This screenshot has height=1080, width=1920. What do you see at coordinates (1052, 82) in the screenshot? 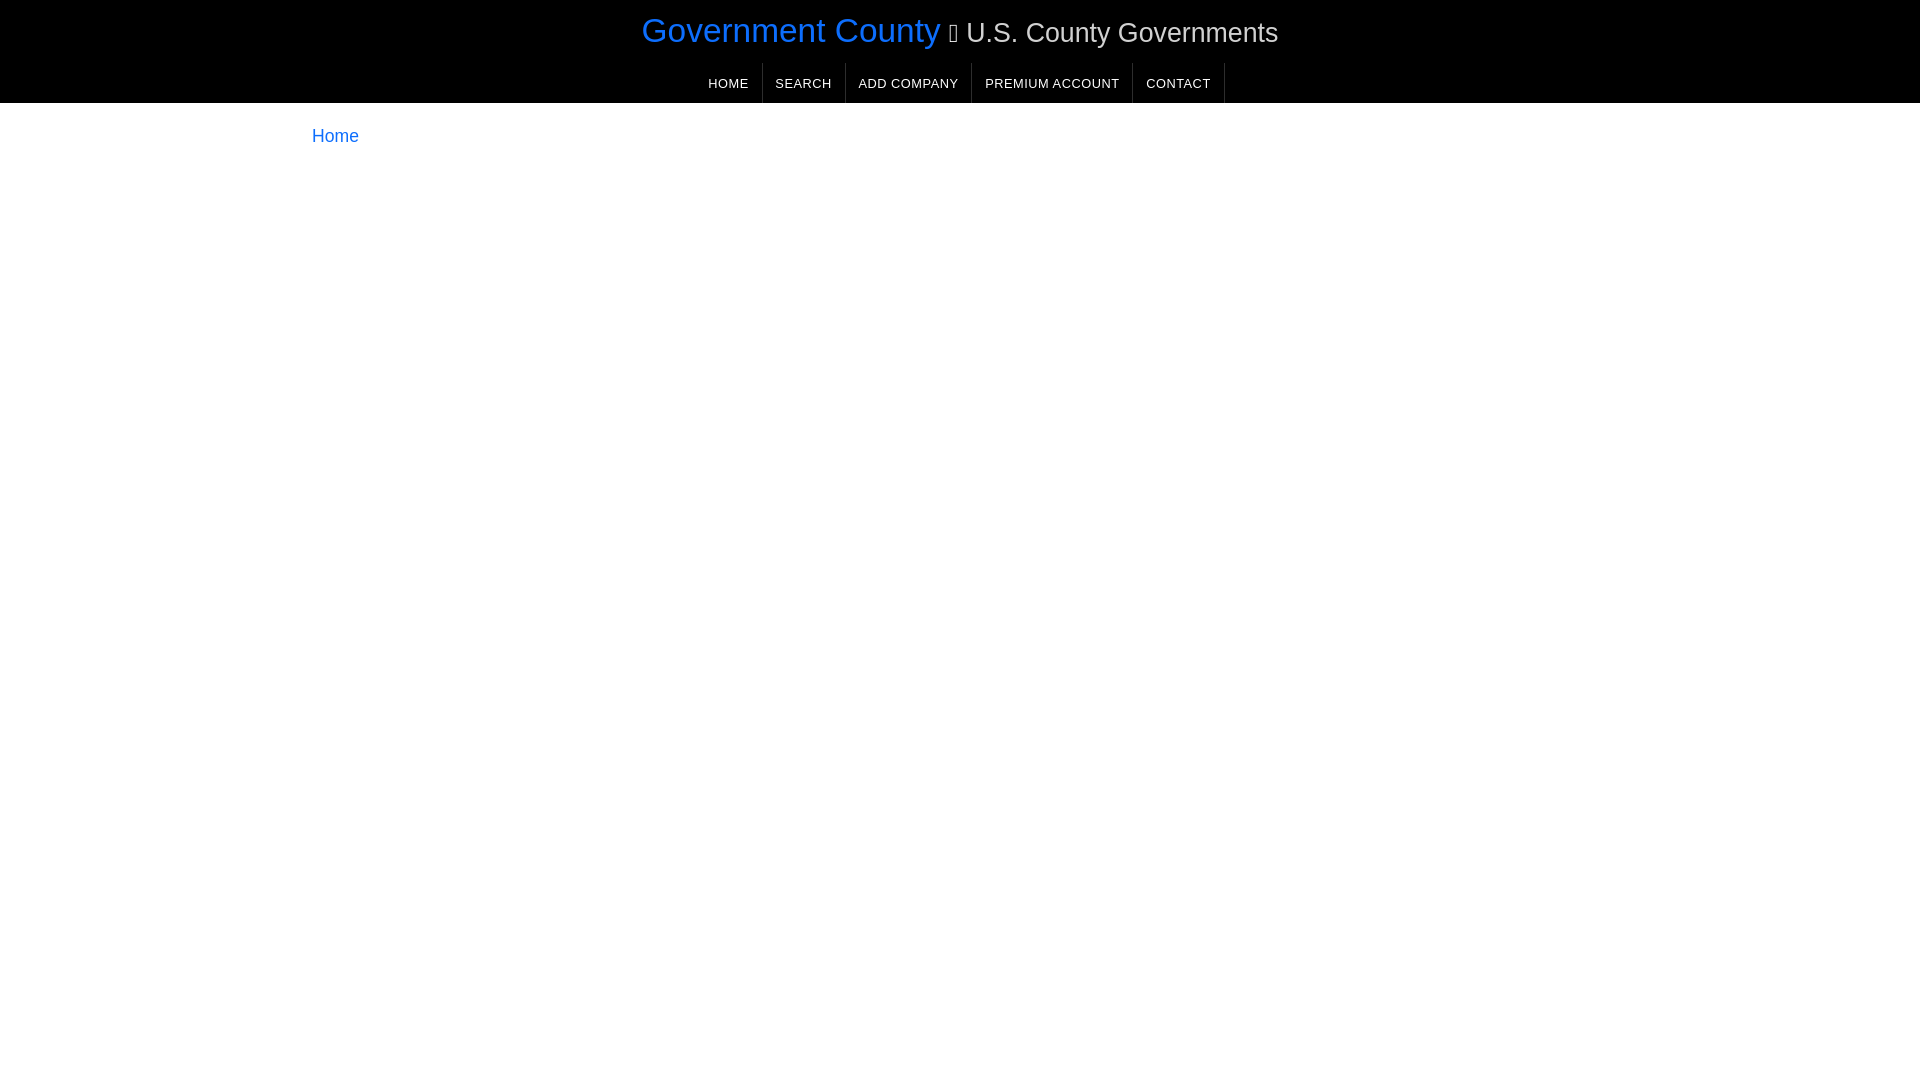
I see `PREMIUM ACCOUNT` at bounding box center [1052, 82].